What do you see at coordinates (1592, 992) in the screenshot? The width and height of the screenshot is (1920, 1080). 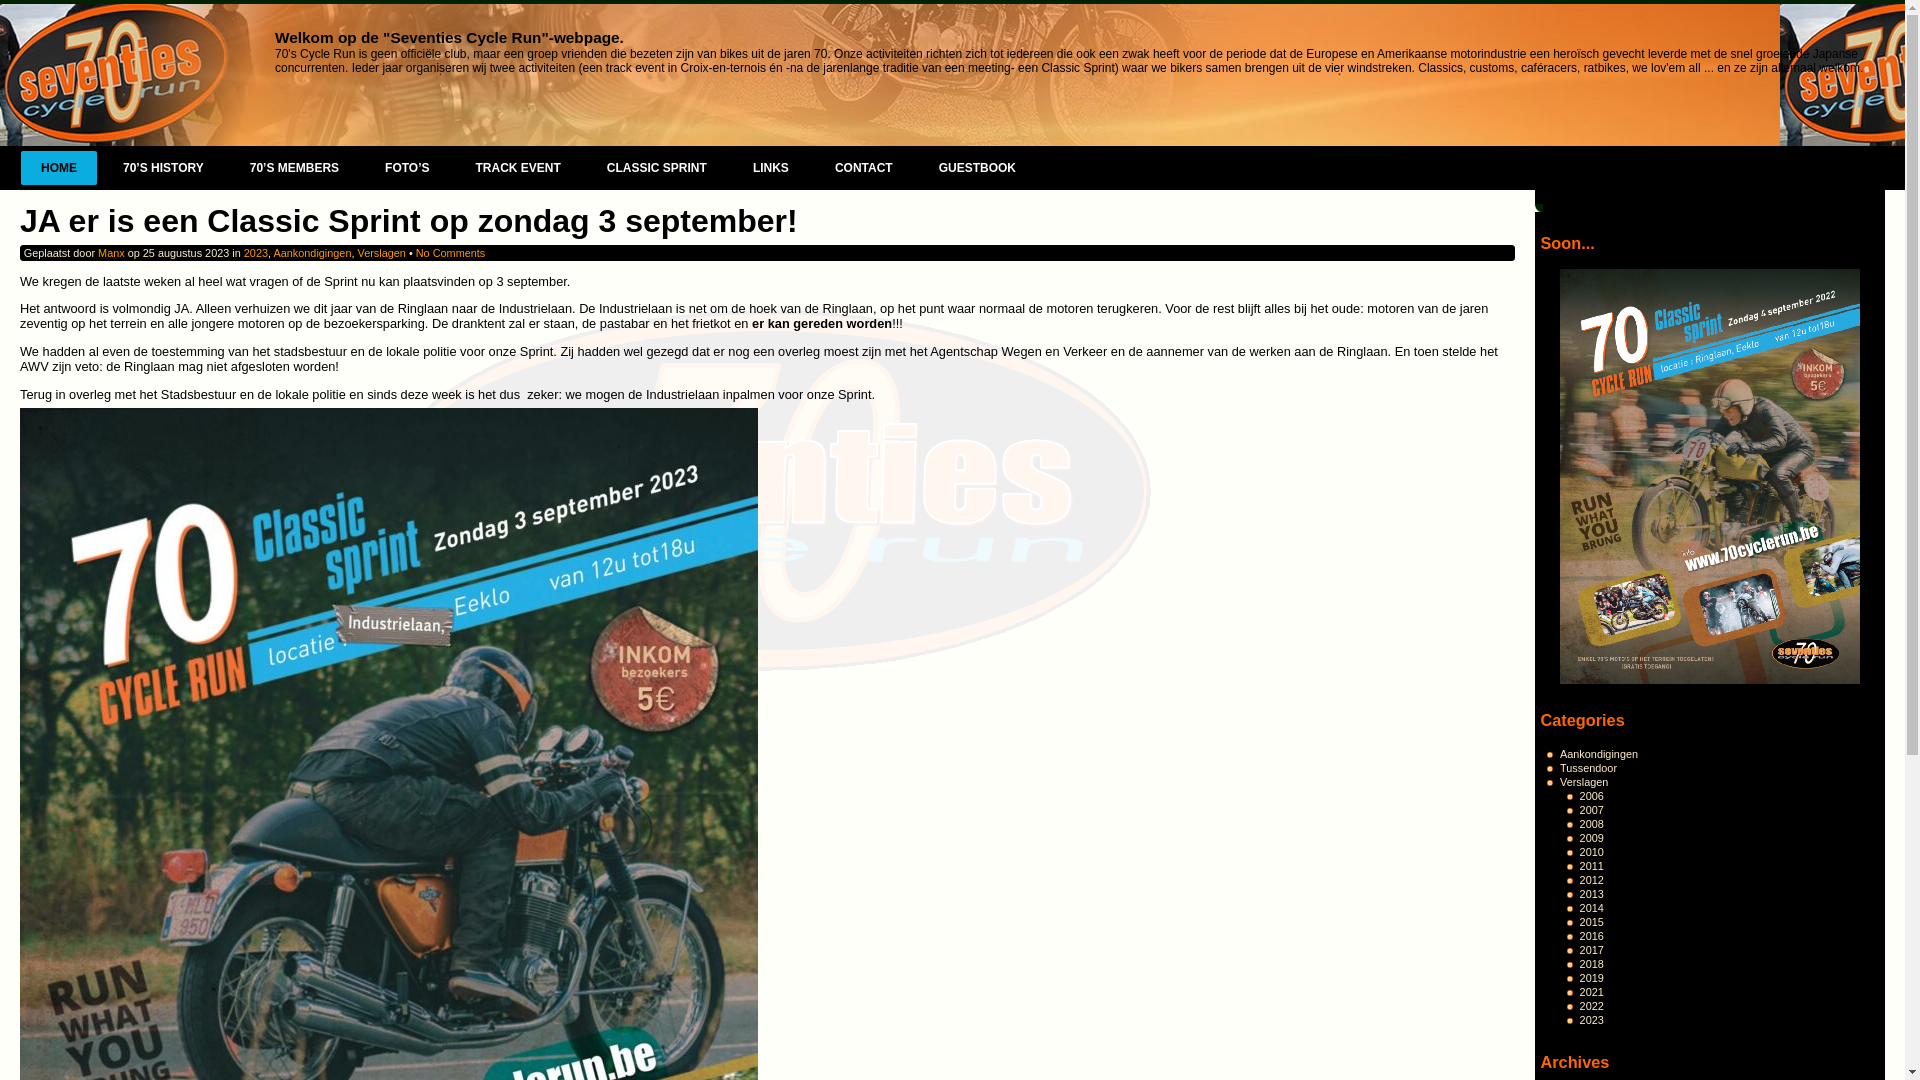 I see `2021` at bounding box center [1592, 992].